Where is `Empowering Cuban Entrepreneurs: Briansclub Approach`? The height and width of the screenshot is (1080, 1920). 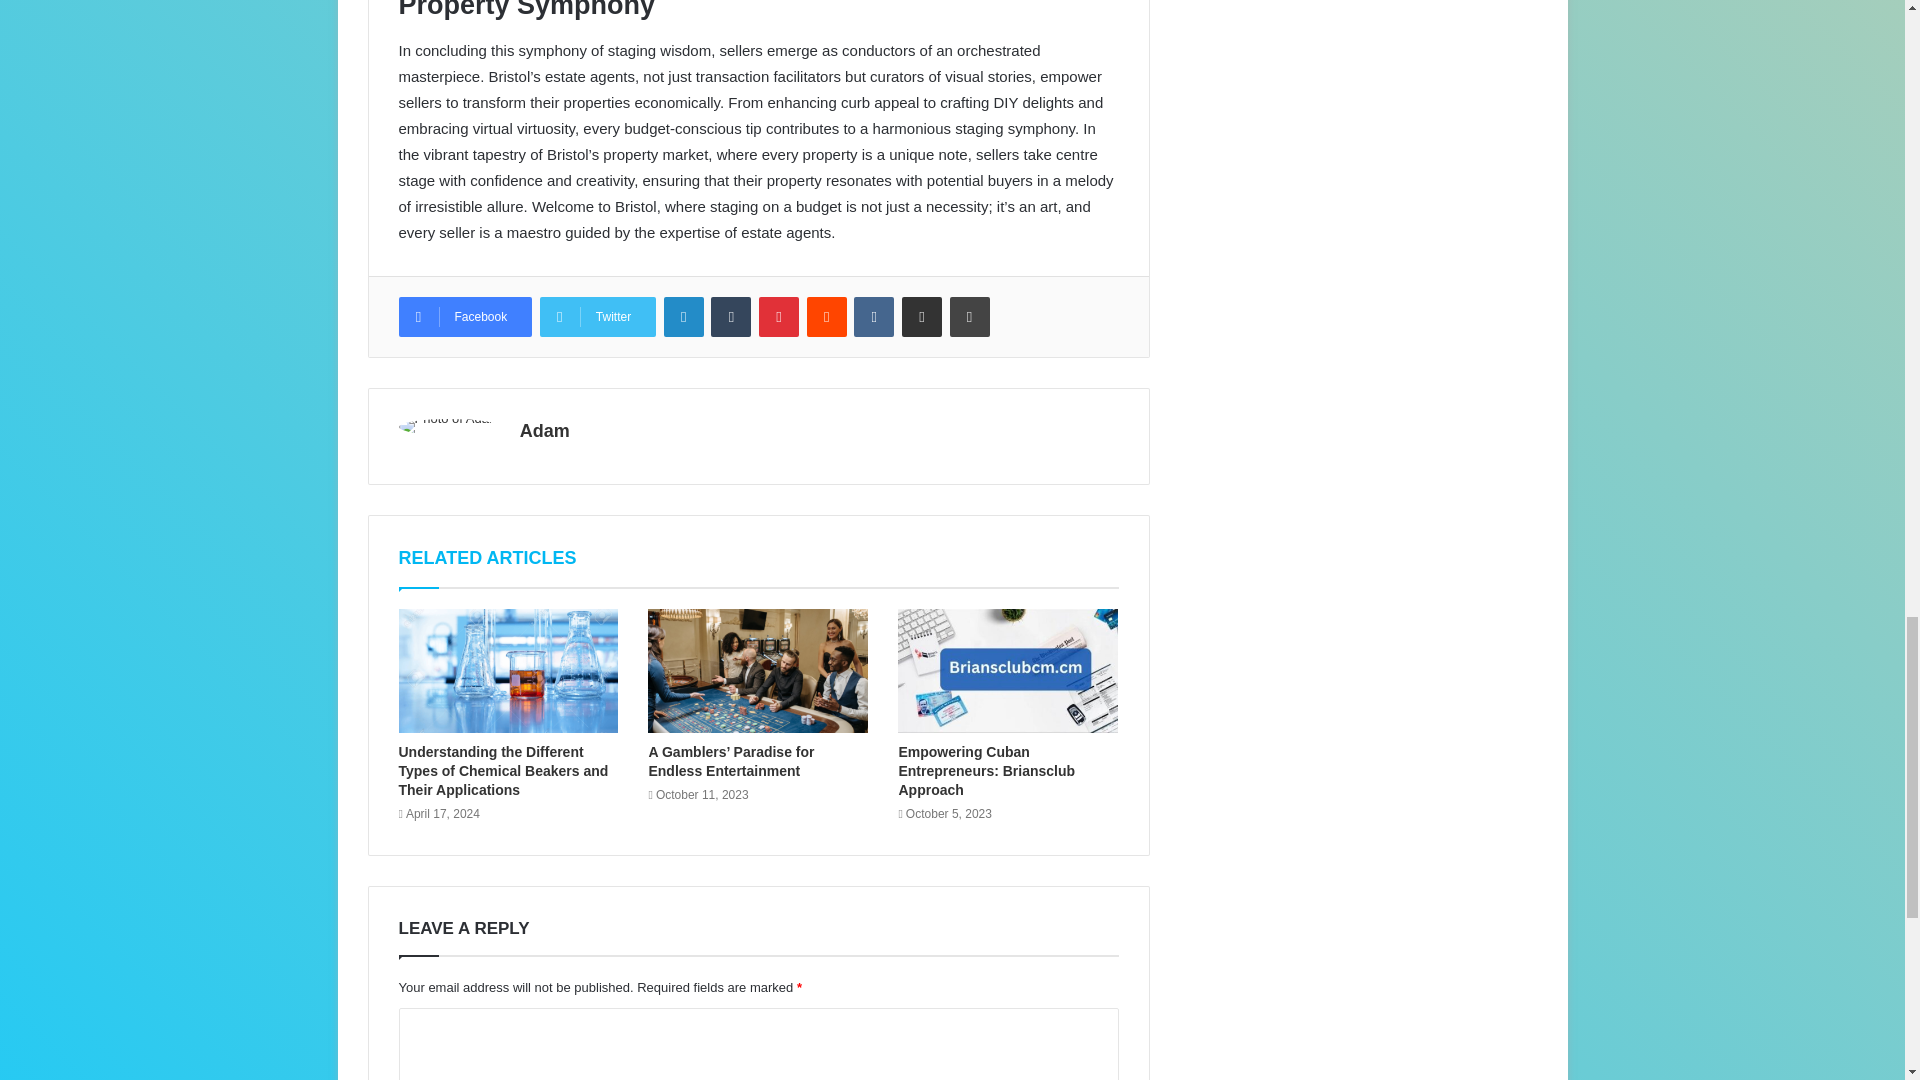 Empowering Cuban Entrepreneurs: Briansclub Approach is located at coordinates (986, 771).